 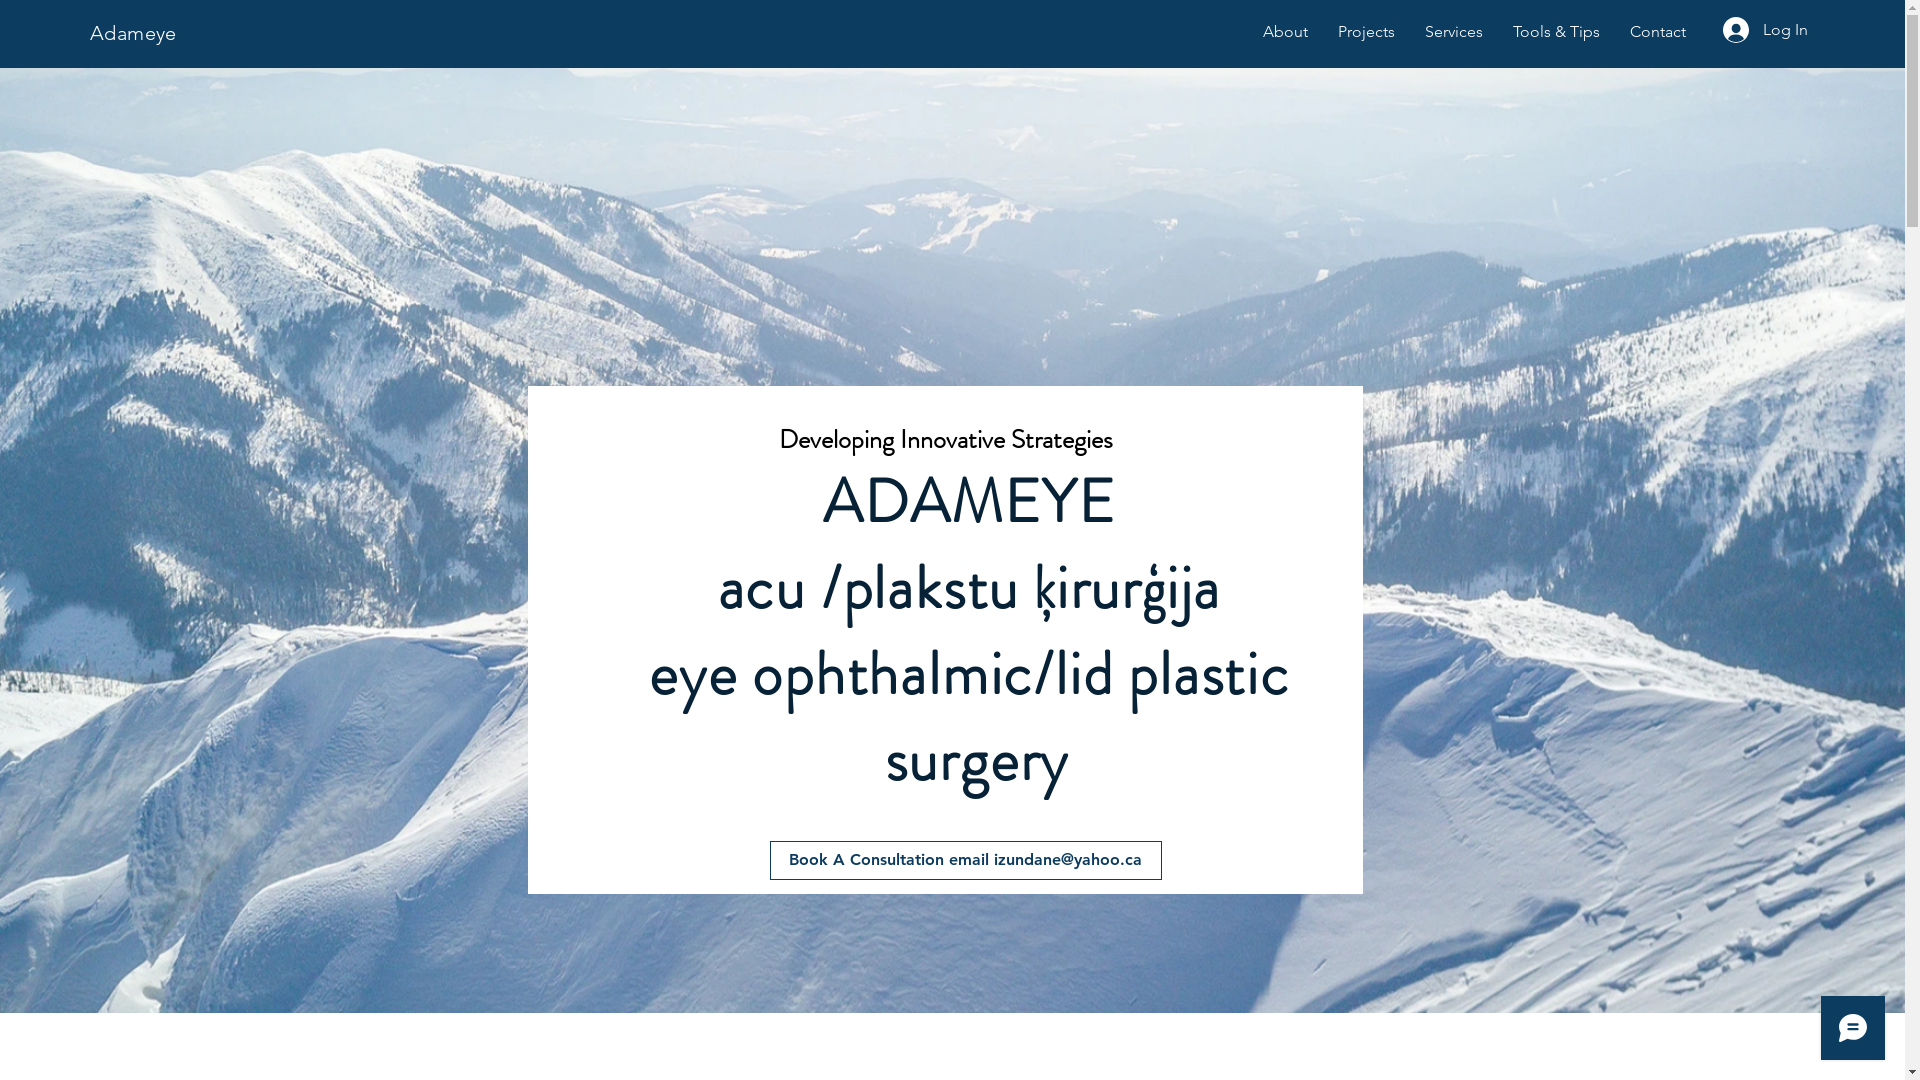 I want to click on Services, so click(x=1454, y=32).